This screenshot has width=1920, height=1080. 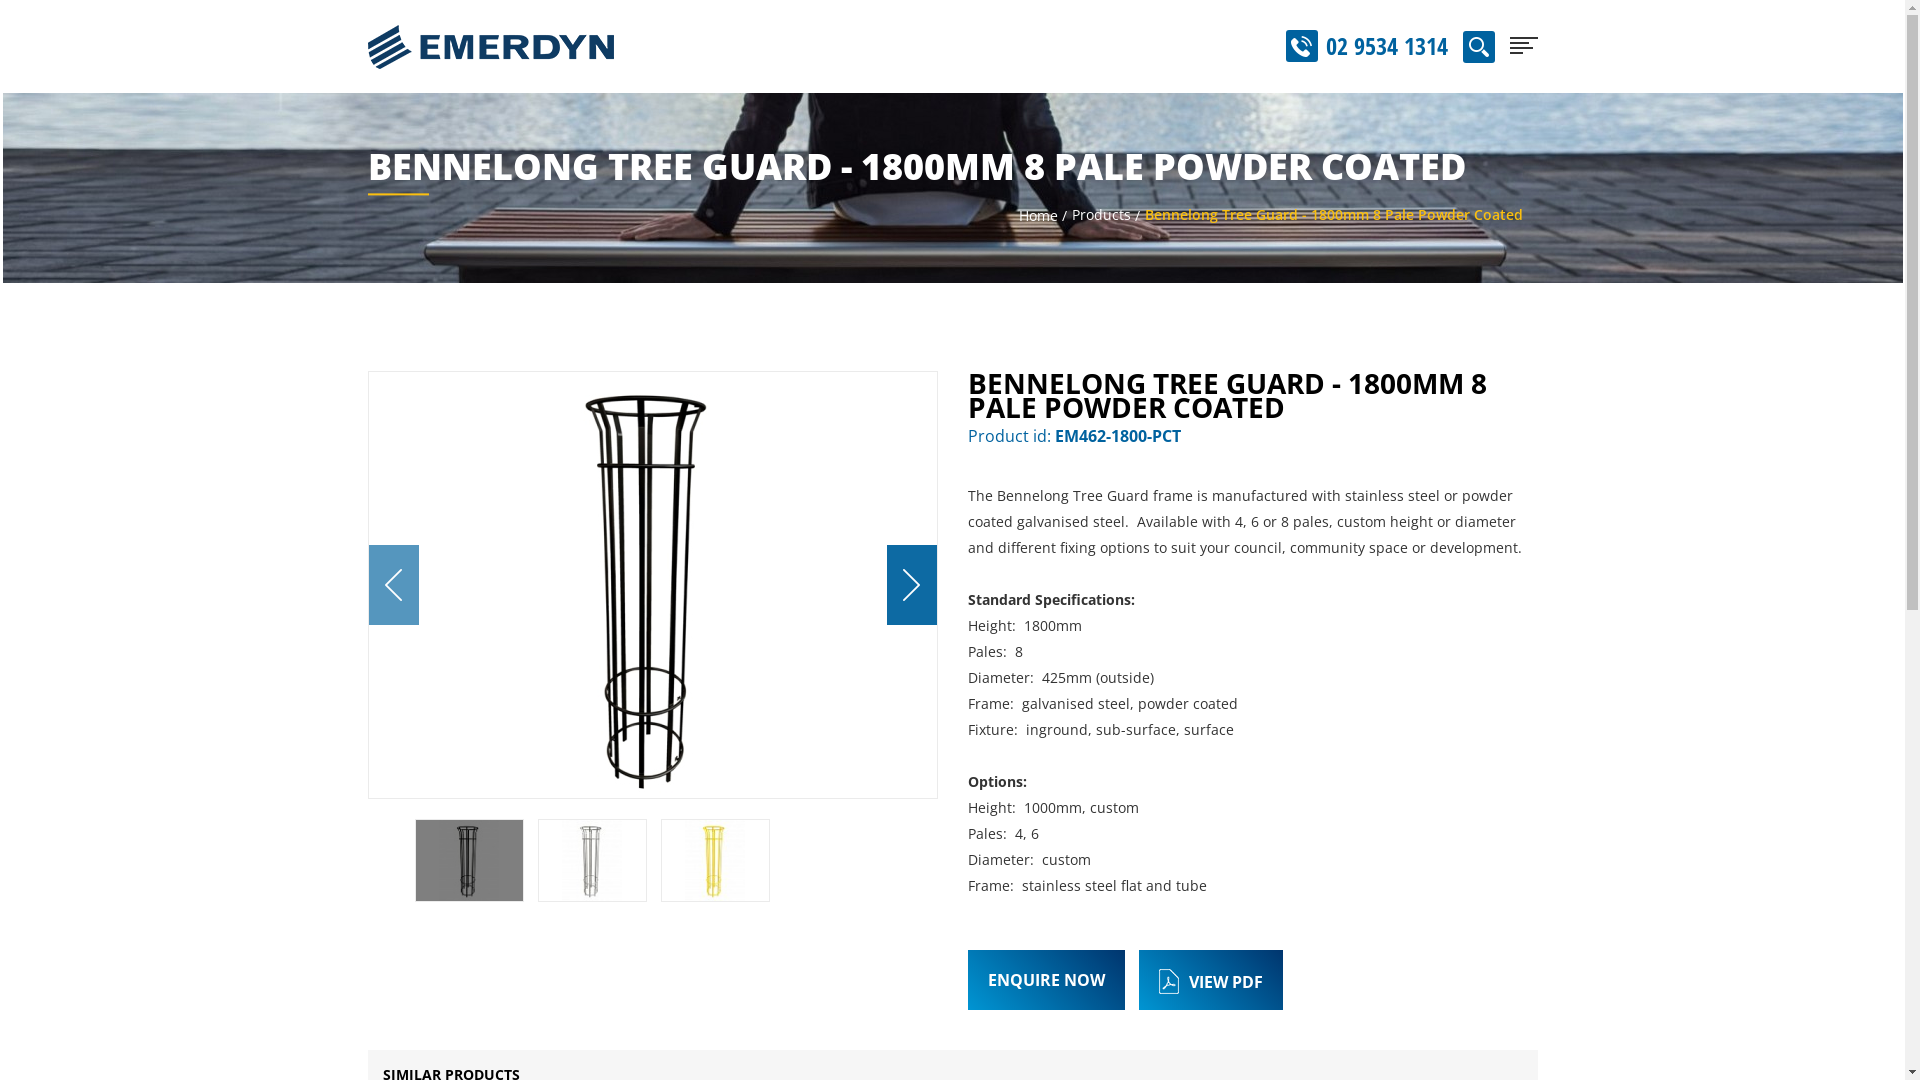 I want to click on Emerdyn, so click(x=491, y=46).